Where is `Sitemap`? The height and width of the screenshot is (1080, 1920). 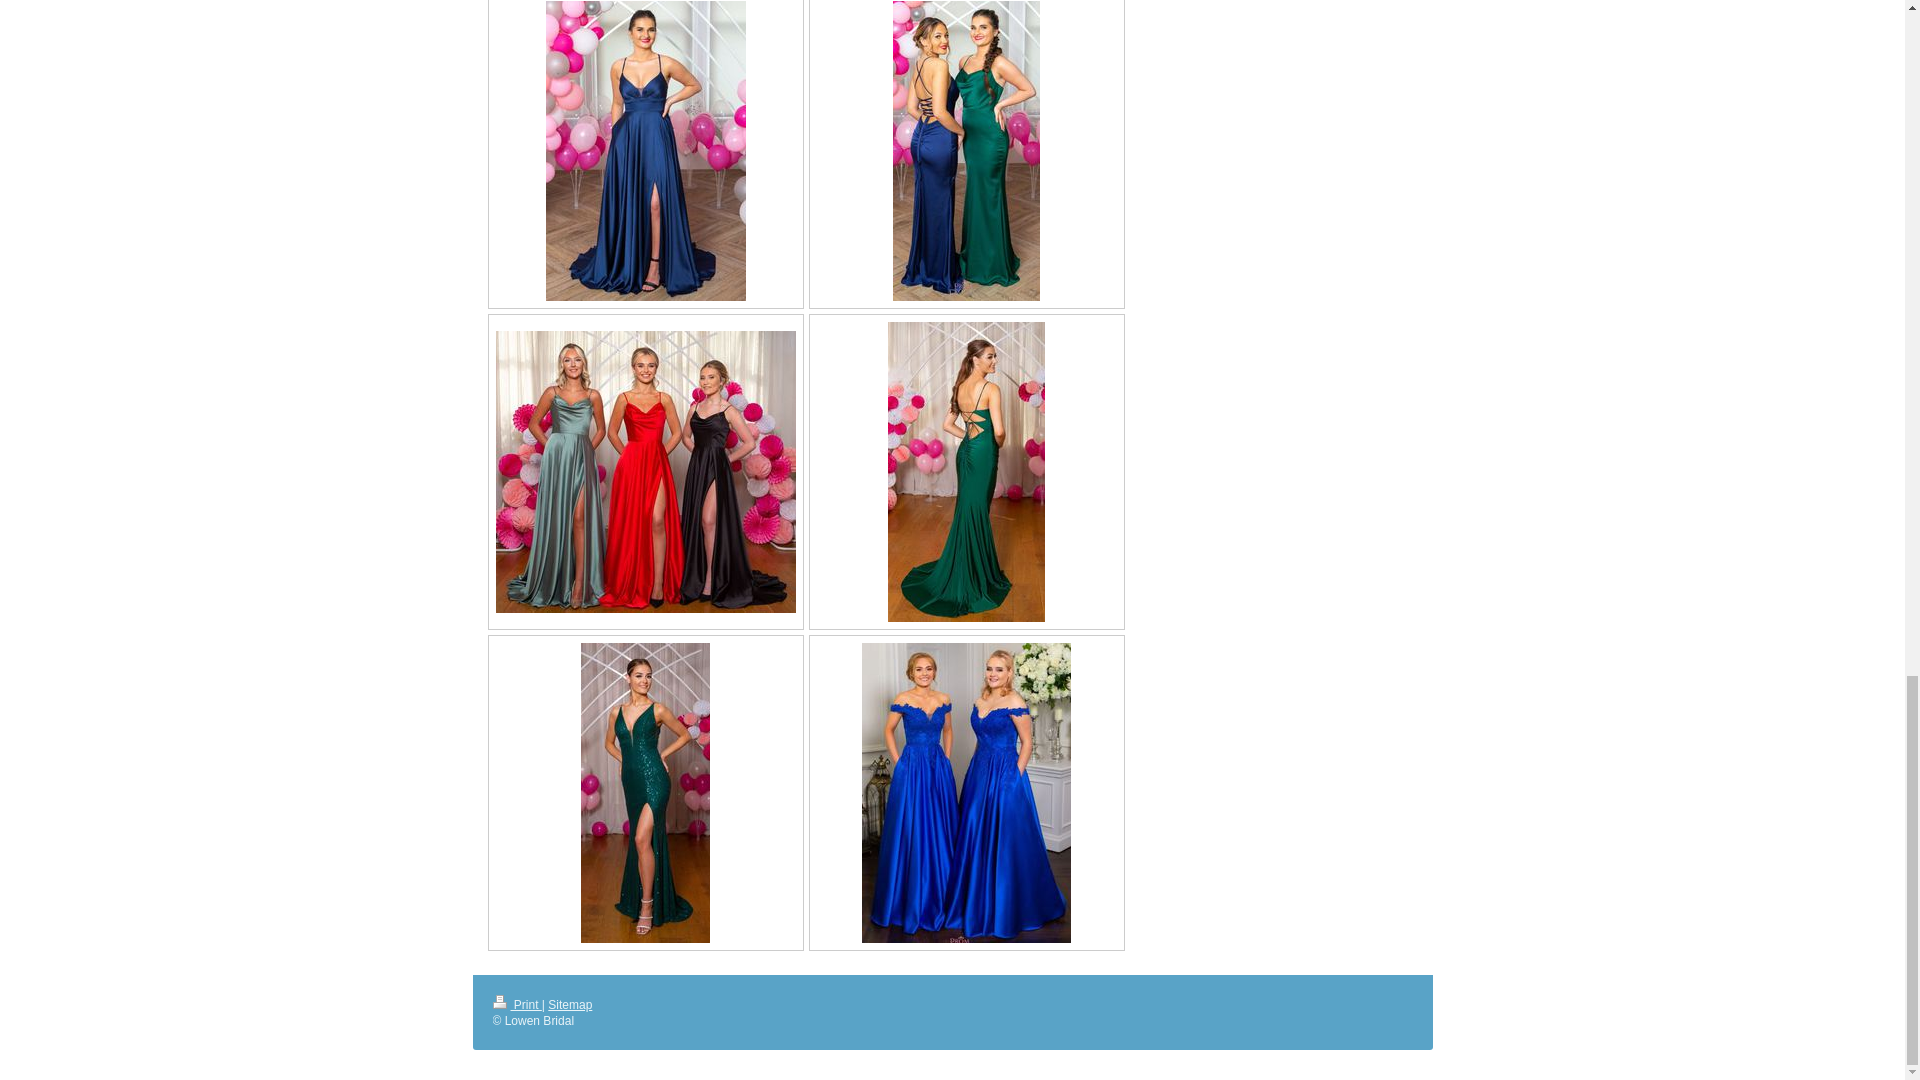
Sitemap is located at coordinates (569, 1004).